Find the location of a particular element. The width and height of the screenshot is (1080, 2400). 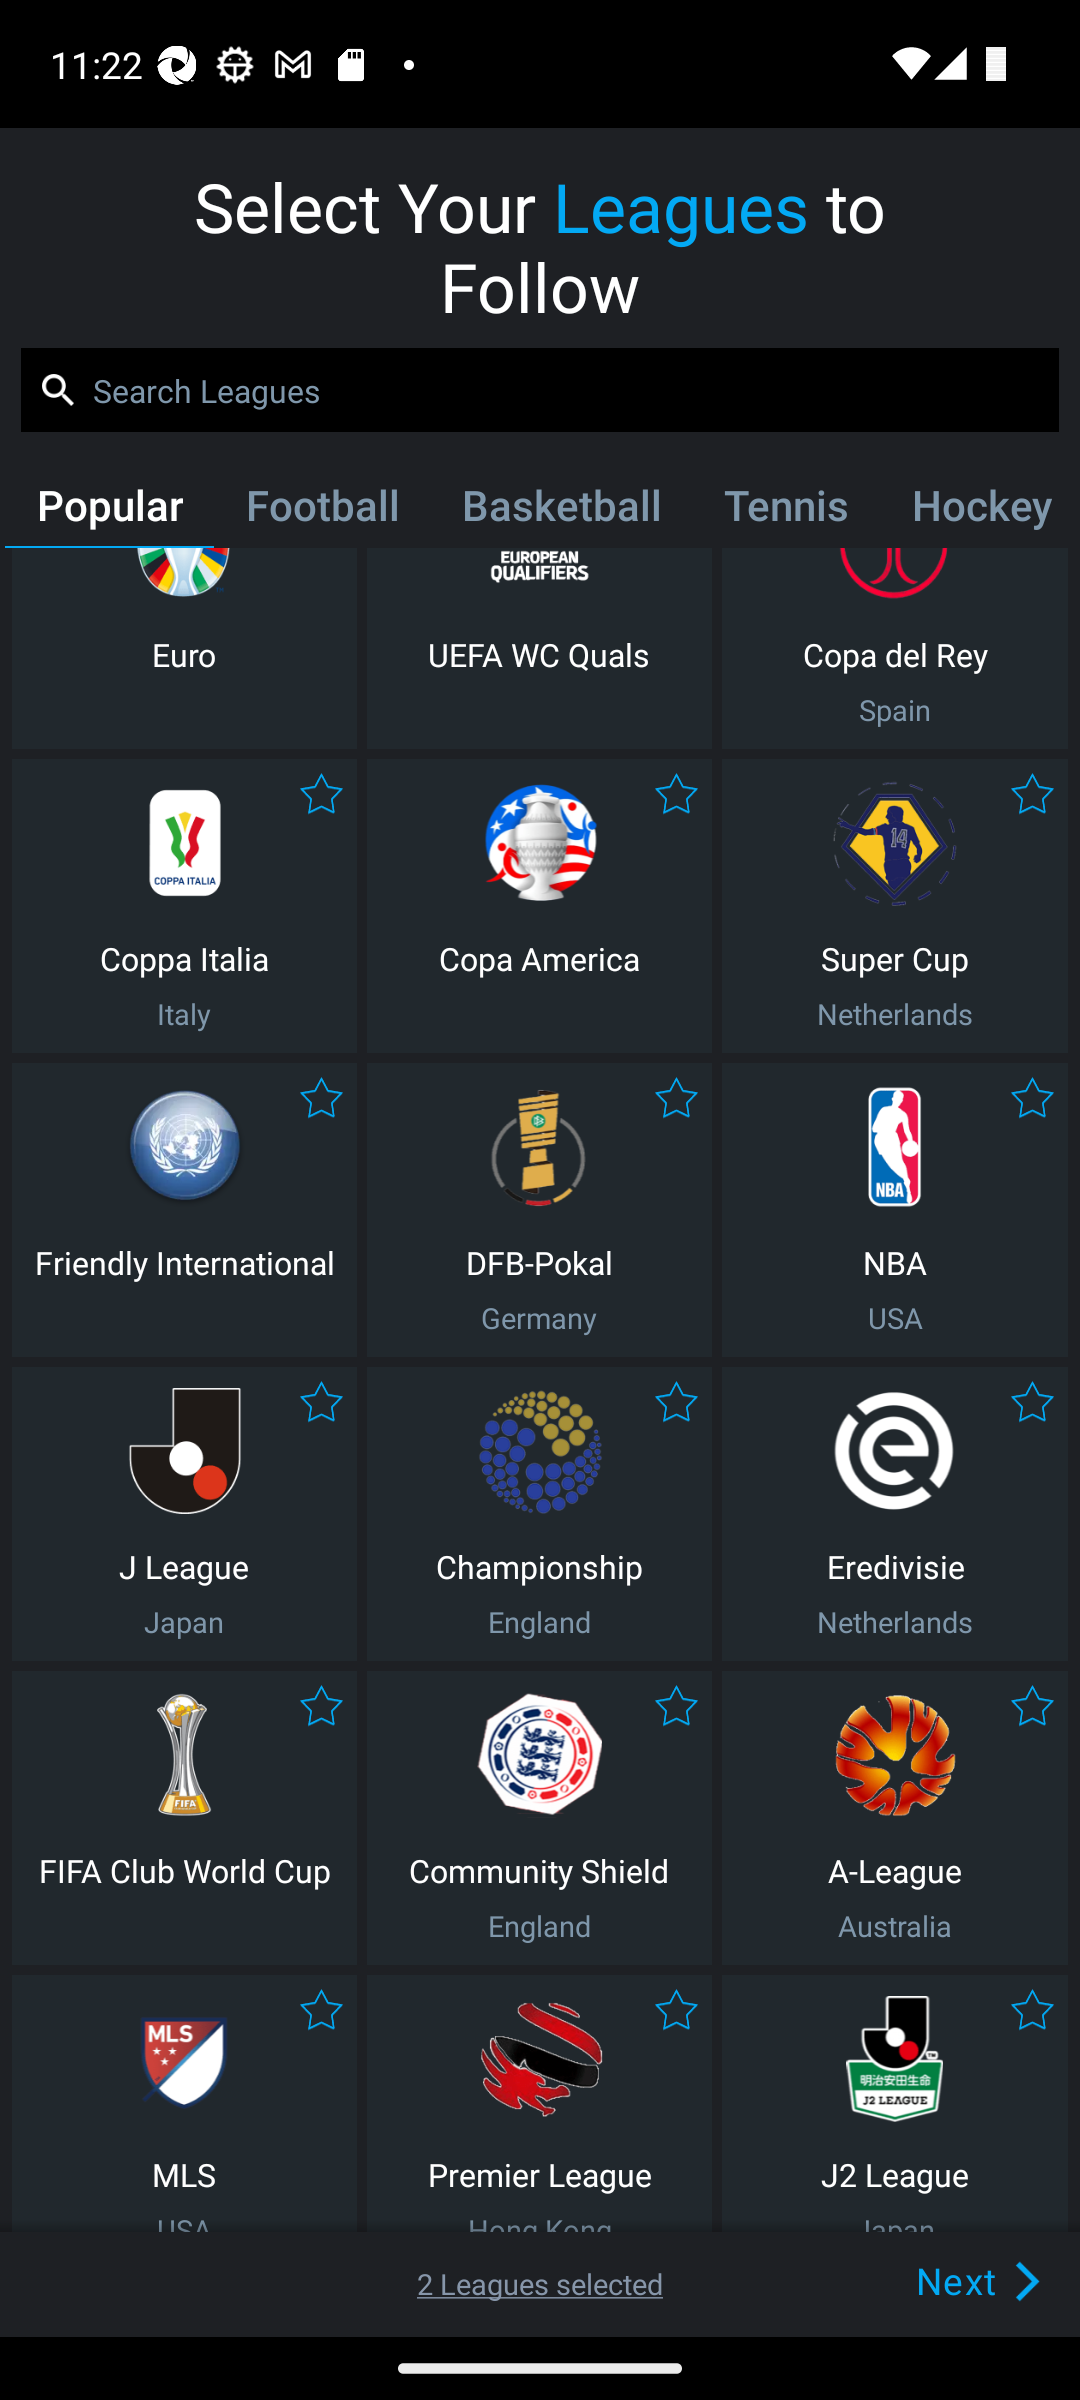

Search Leagues is located at coordinates (540, 390).